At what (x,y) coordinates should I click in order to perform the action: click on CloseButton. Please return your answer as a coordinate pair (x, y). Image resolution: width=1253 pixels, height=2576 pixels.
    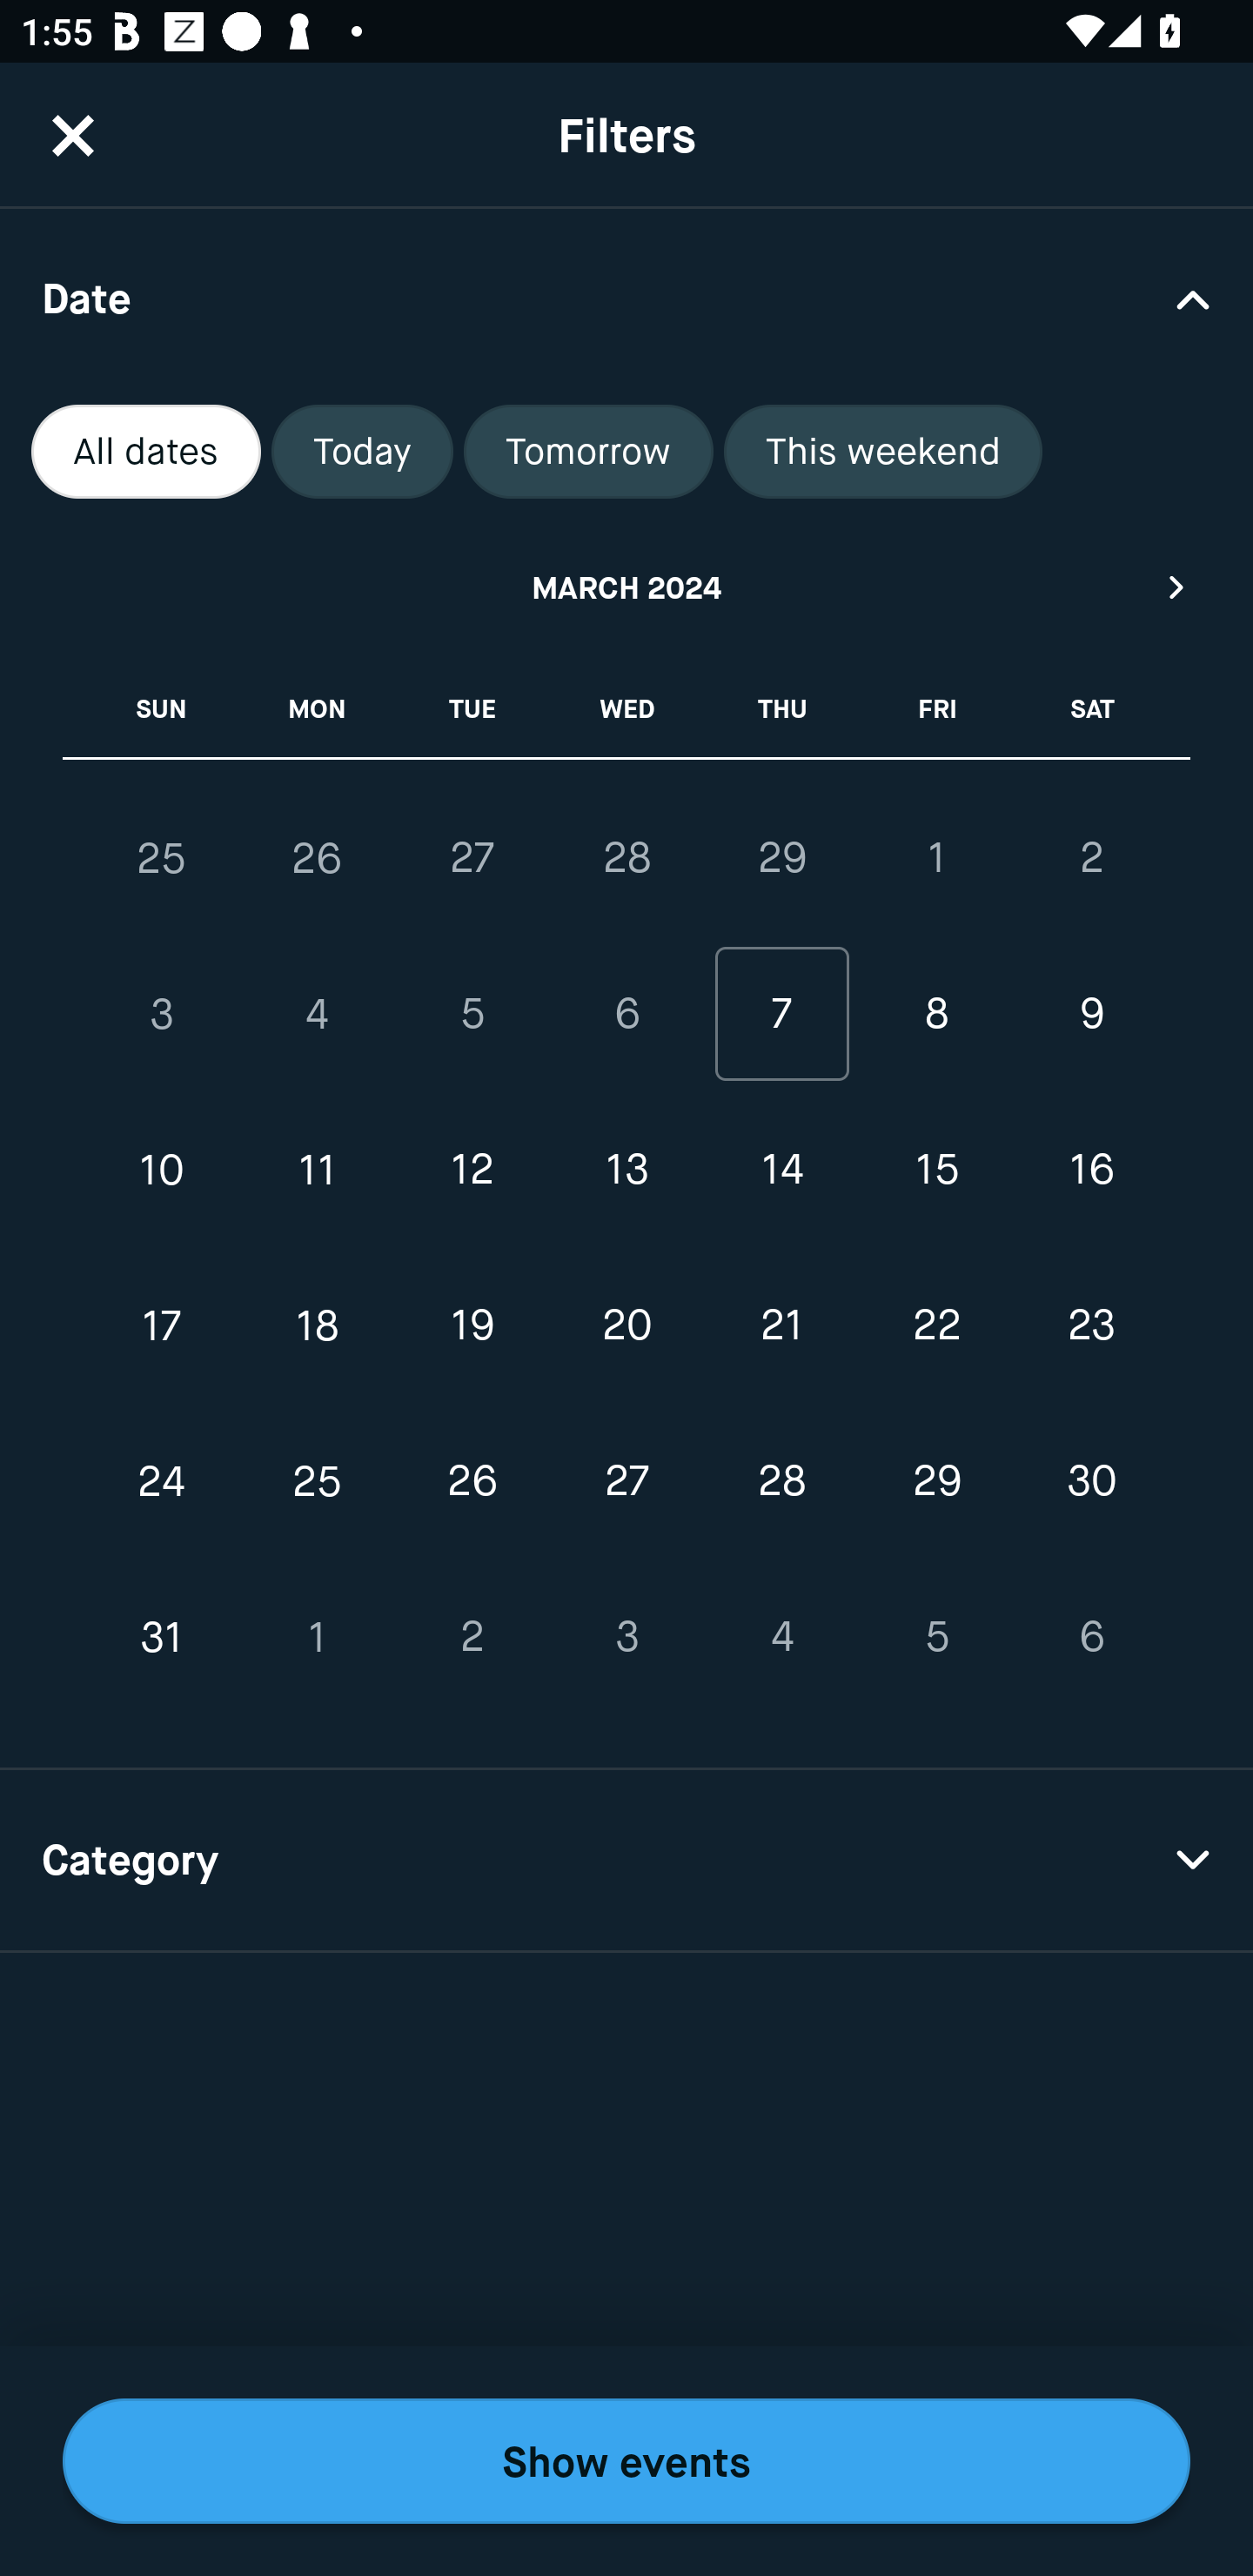
    Looking at the image, I should click on (73, 135).